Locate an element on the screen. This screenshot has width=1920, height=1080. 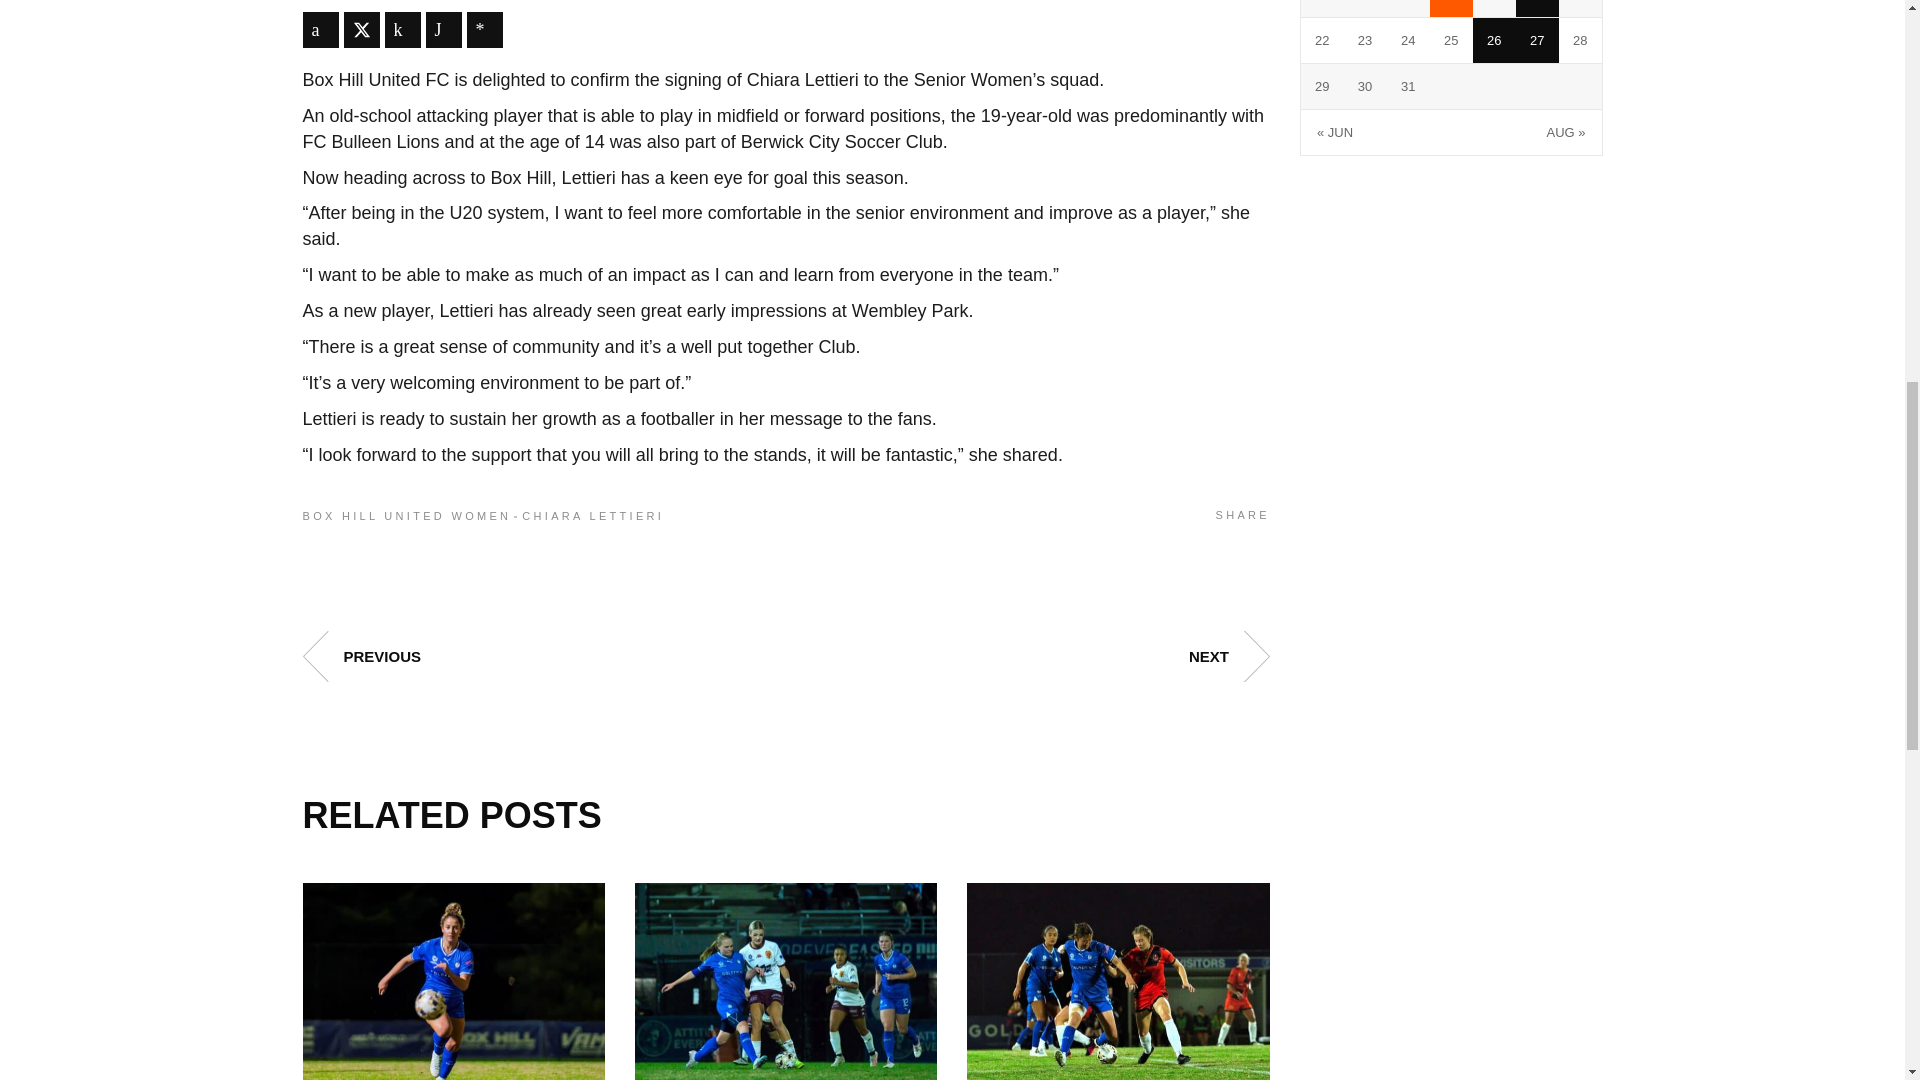
Share on WhatsApp is located at coordinates (444, 29).